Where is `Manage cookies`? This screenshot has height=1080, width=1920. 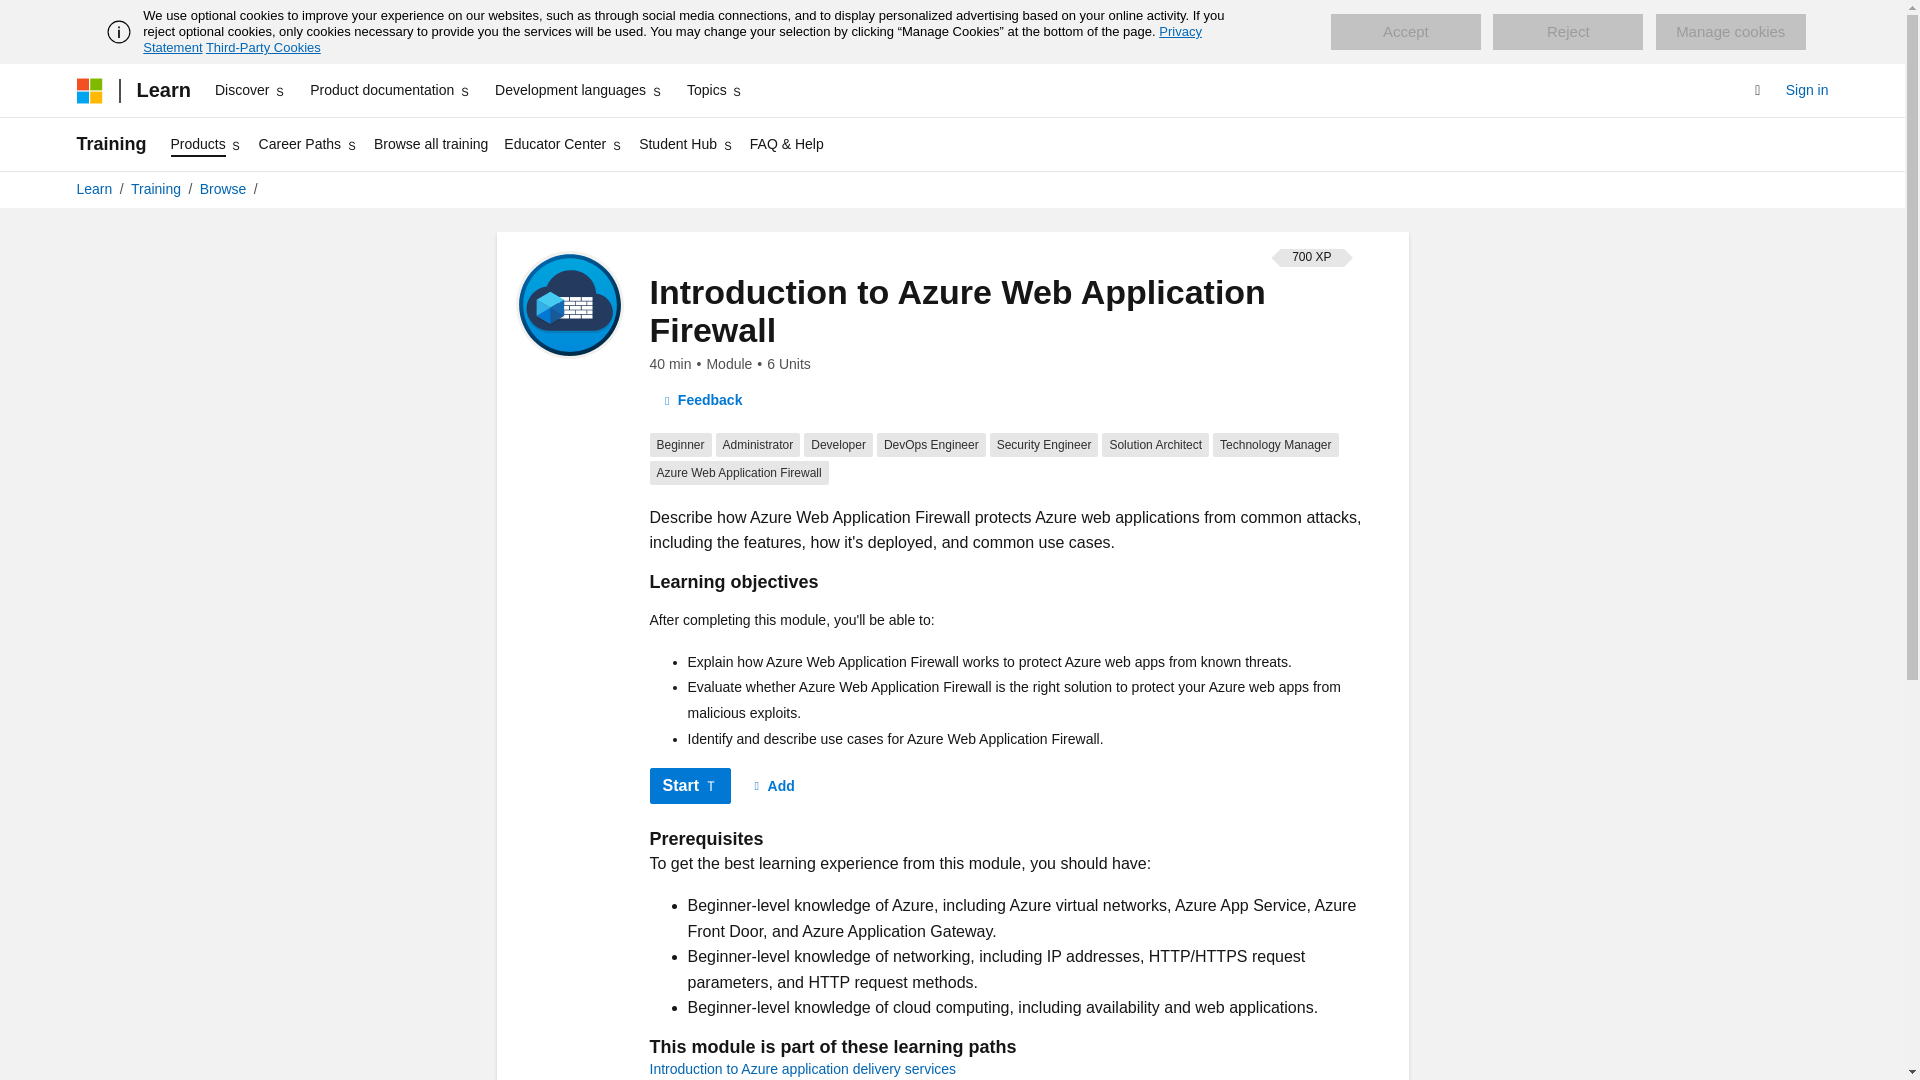 Manage cookies is located at coordinates (1730, 32).